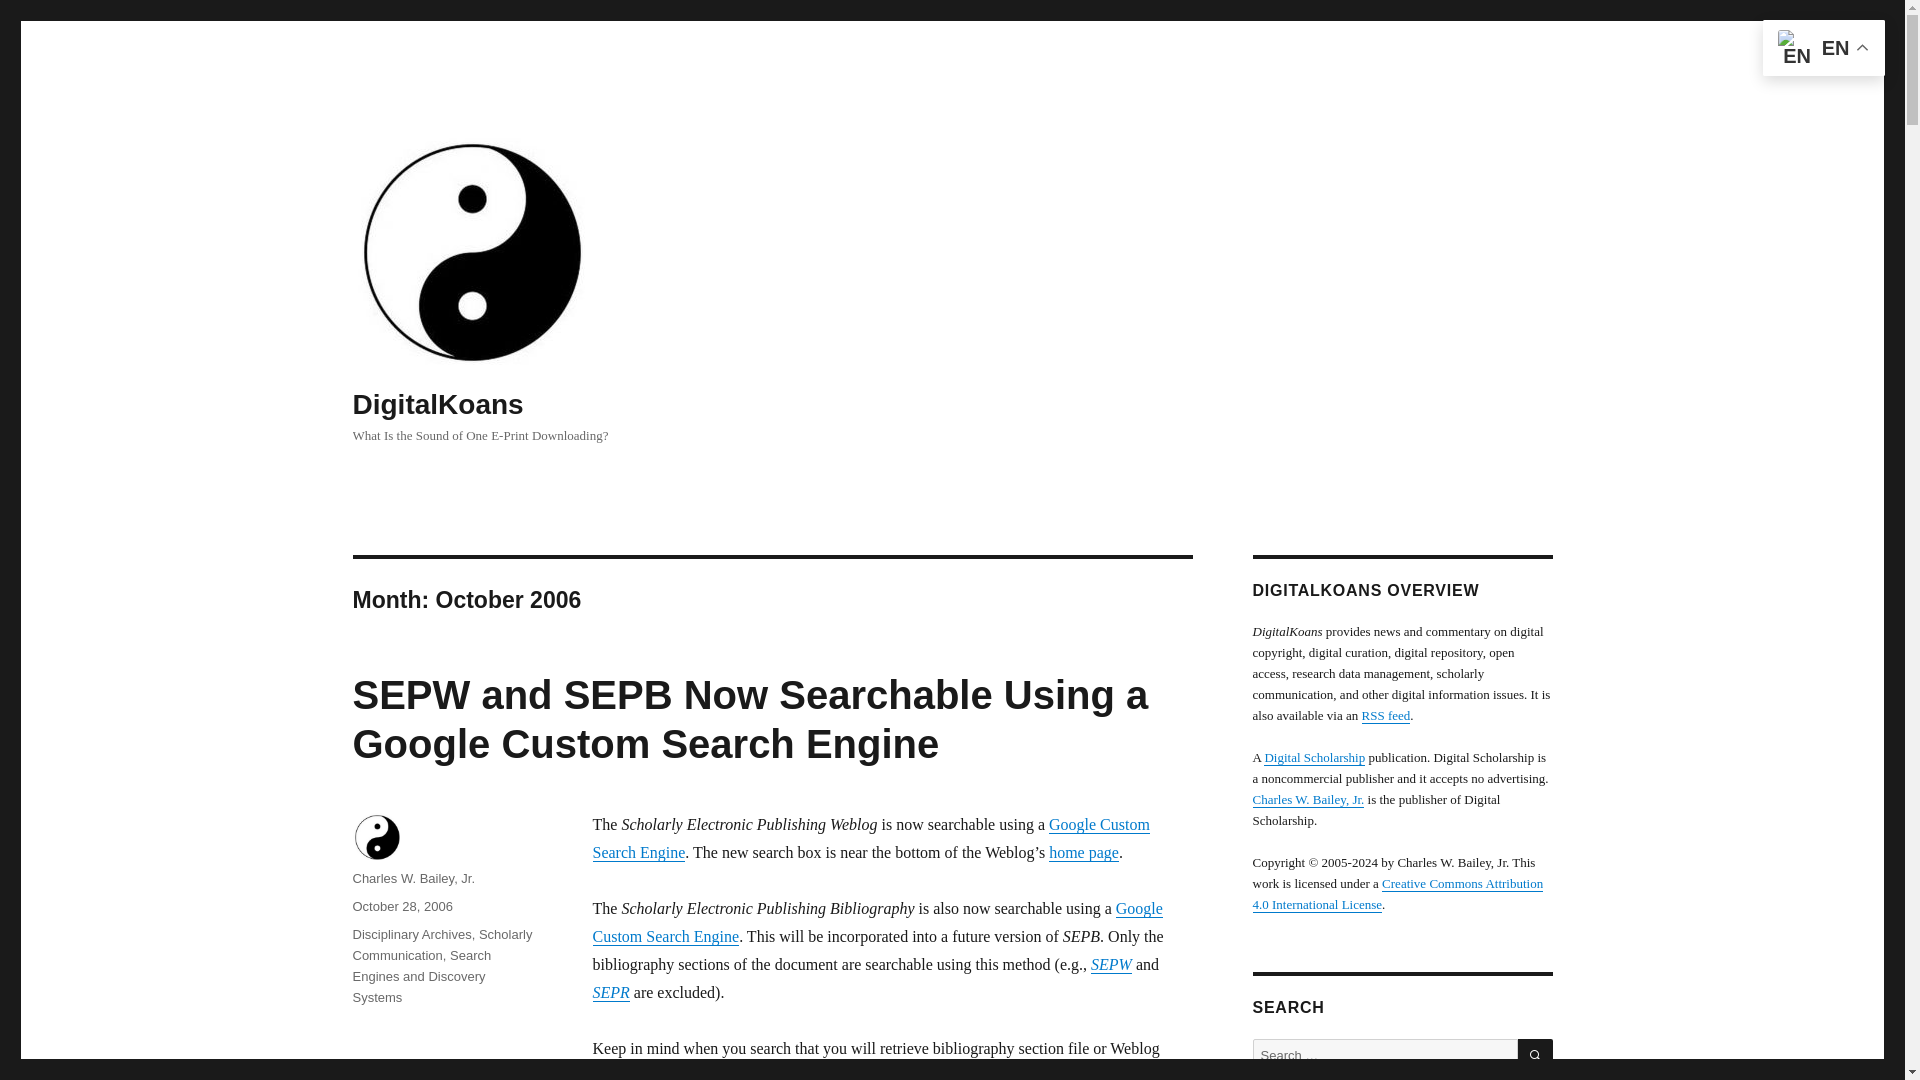  Describe the element at coordinates (436, 404) in the screenshot. I see `DigitalKoans` at that location.